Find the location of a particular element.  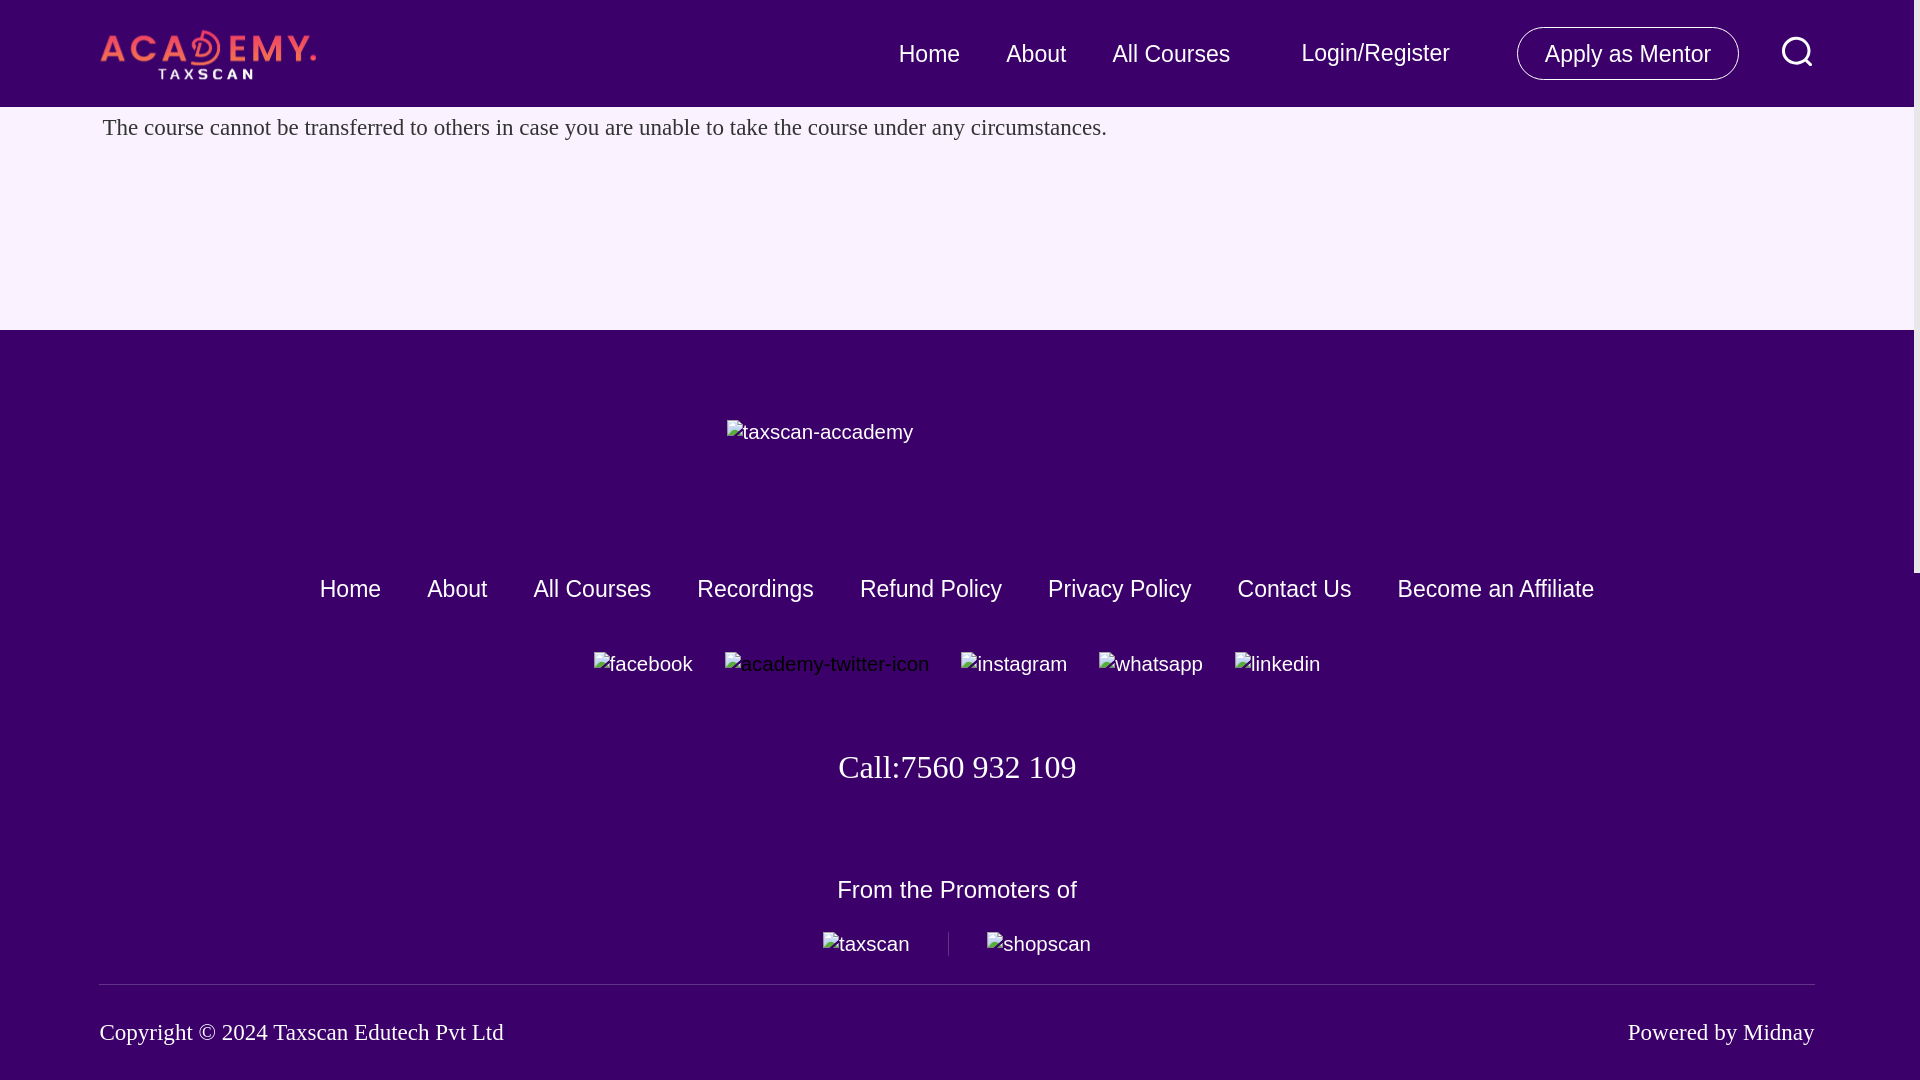

Become an Affiliate is located at coordinates (1496, 588).